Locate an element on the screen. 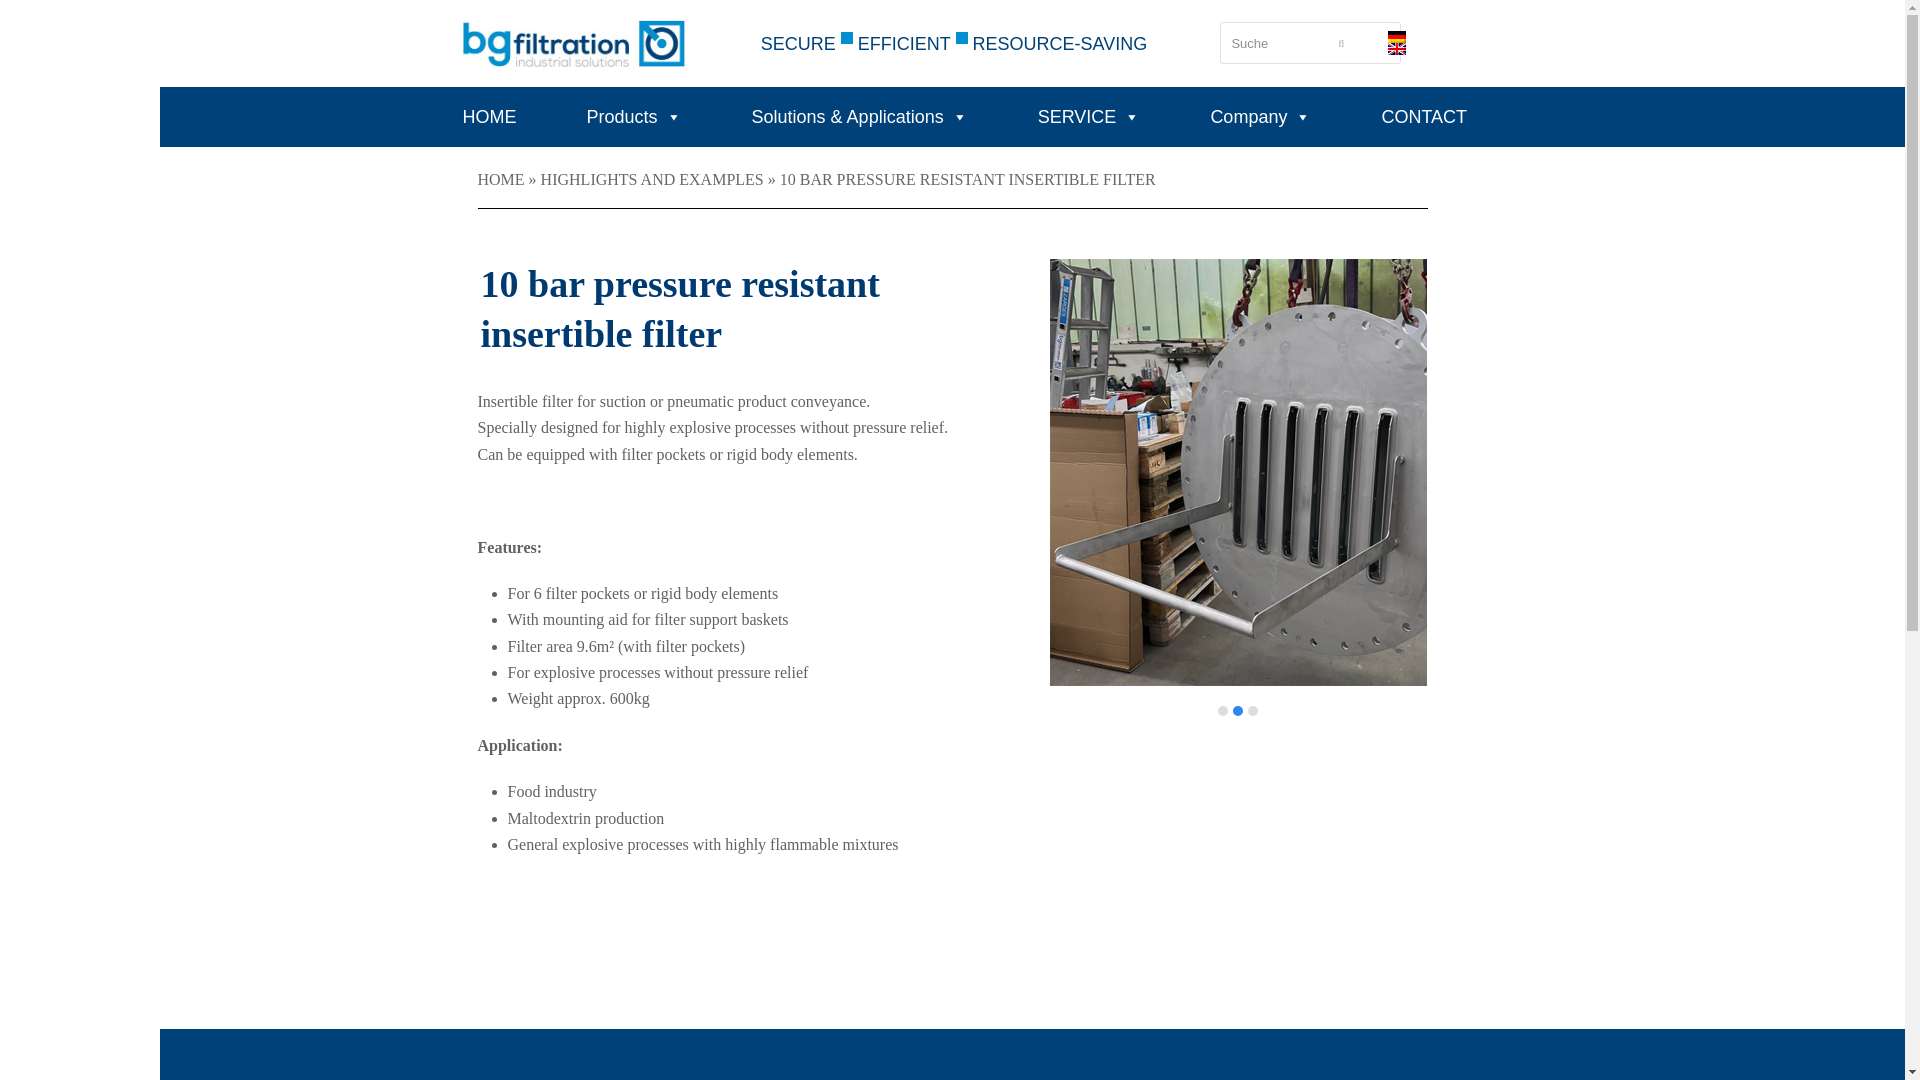  Products is located at coordinates (642, 116).